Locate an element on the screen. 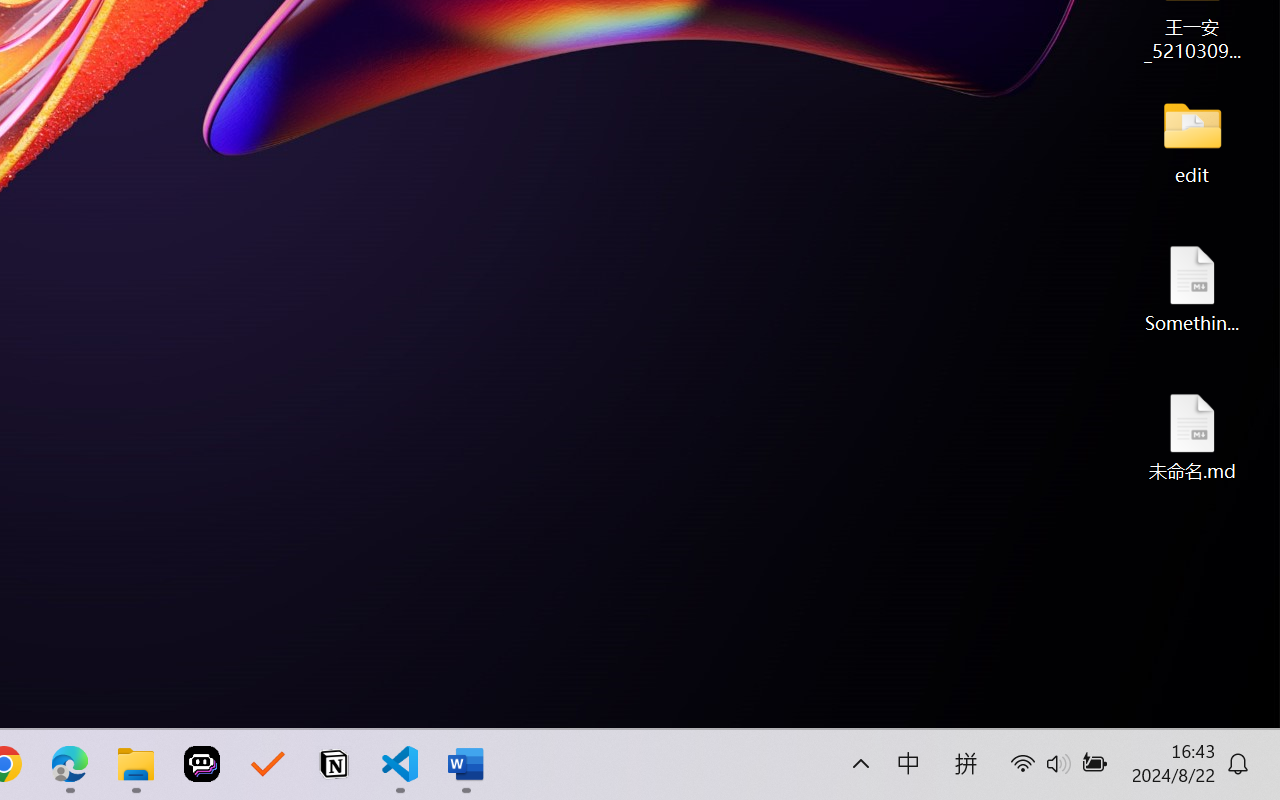  edit is located at coordinates (1192, 140).